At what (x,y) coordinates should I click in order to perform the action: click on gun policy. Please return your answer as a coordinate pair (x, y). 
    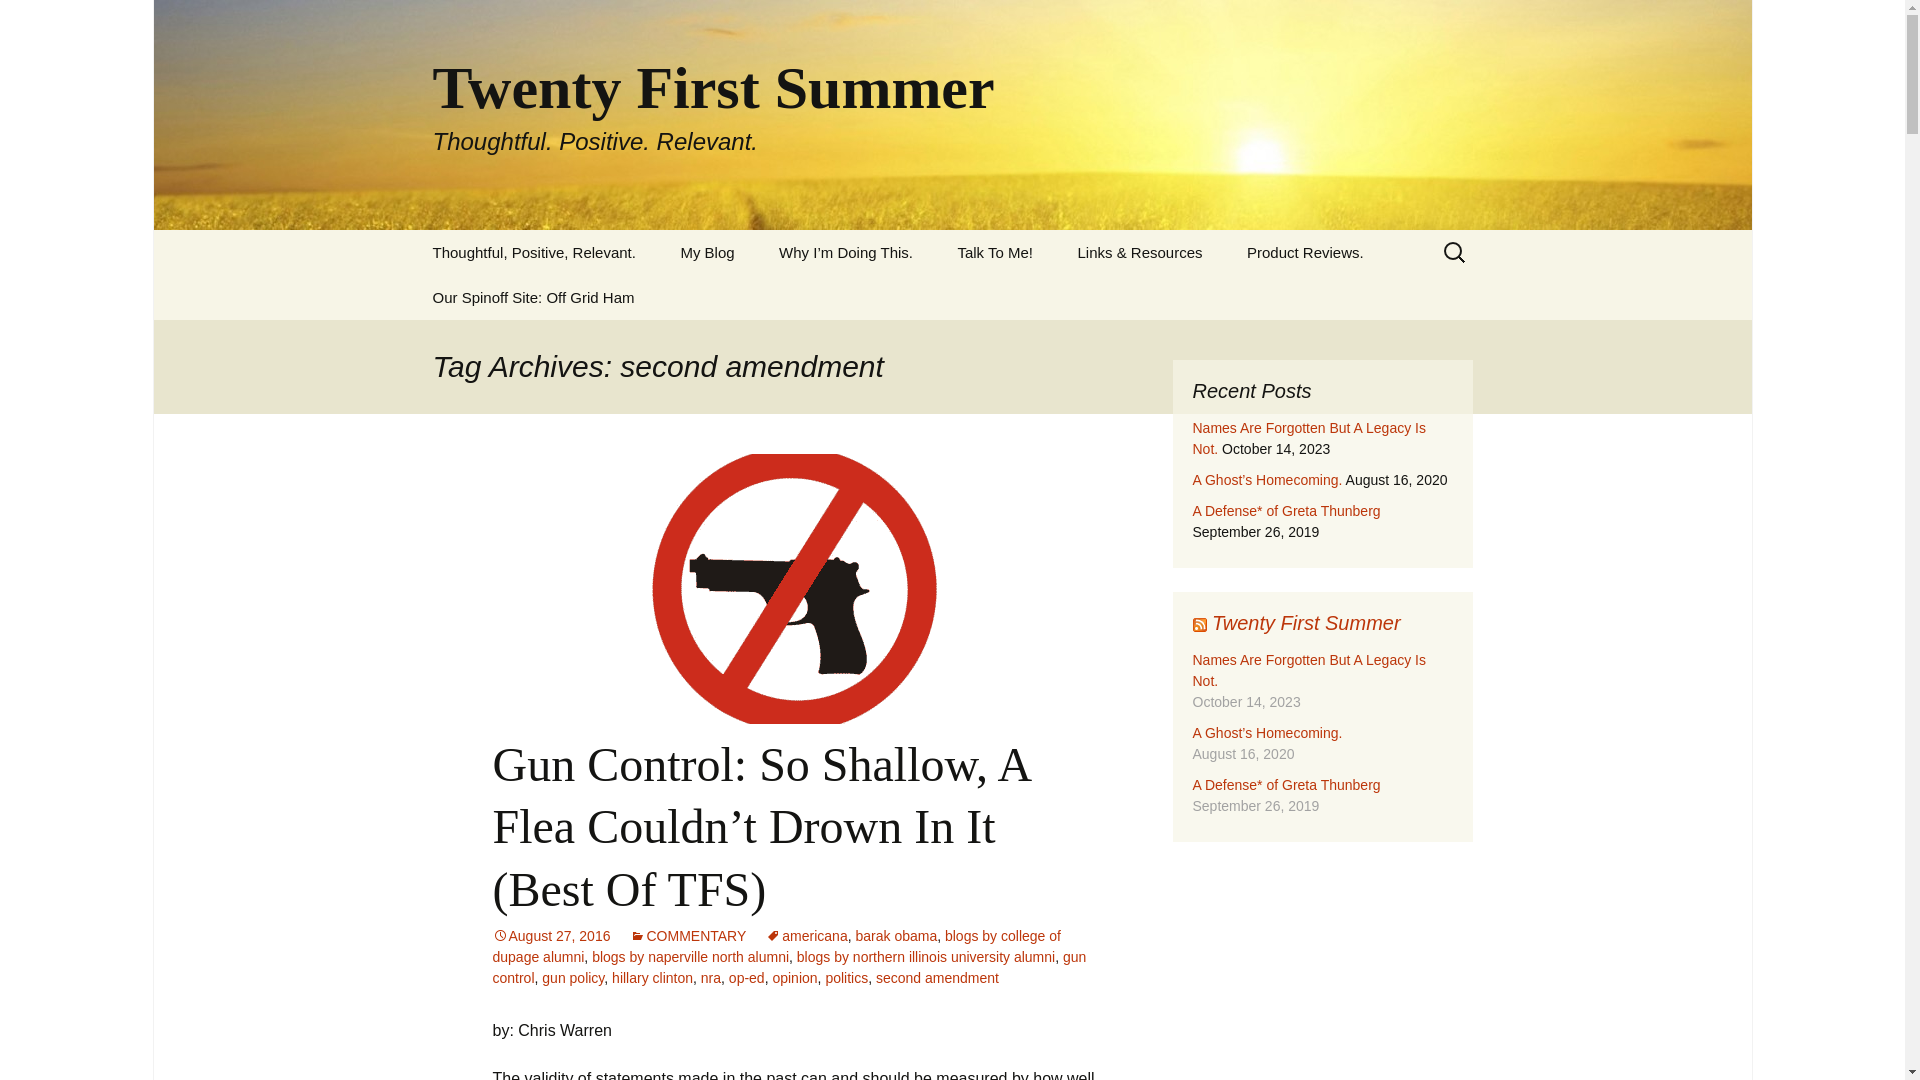
    Looking at the image, I should click on (572, 978).